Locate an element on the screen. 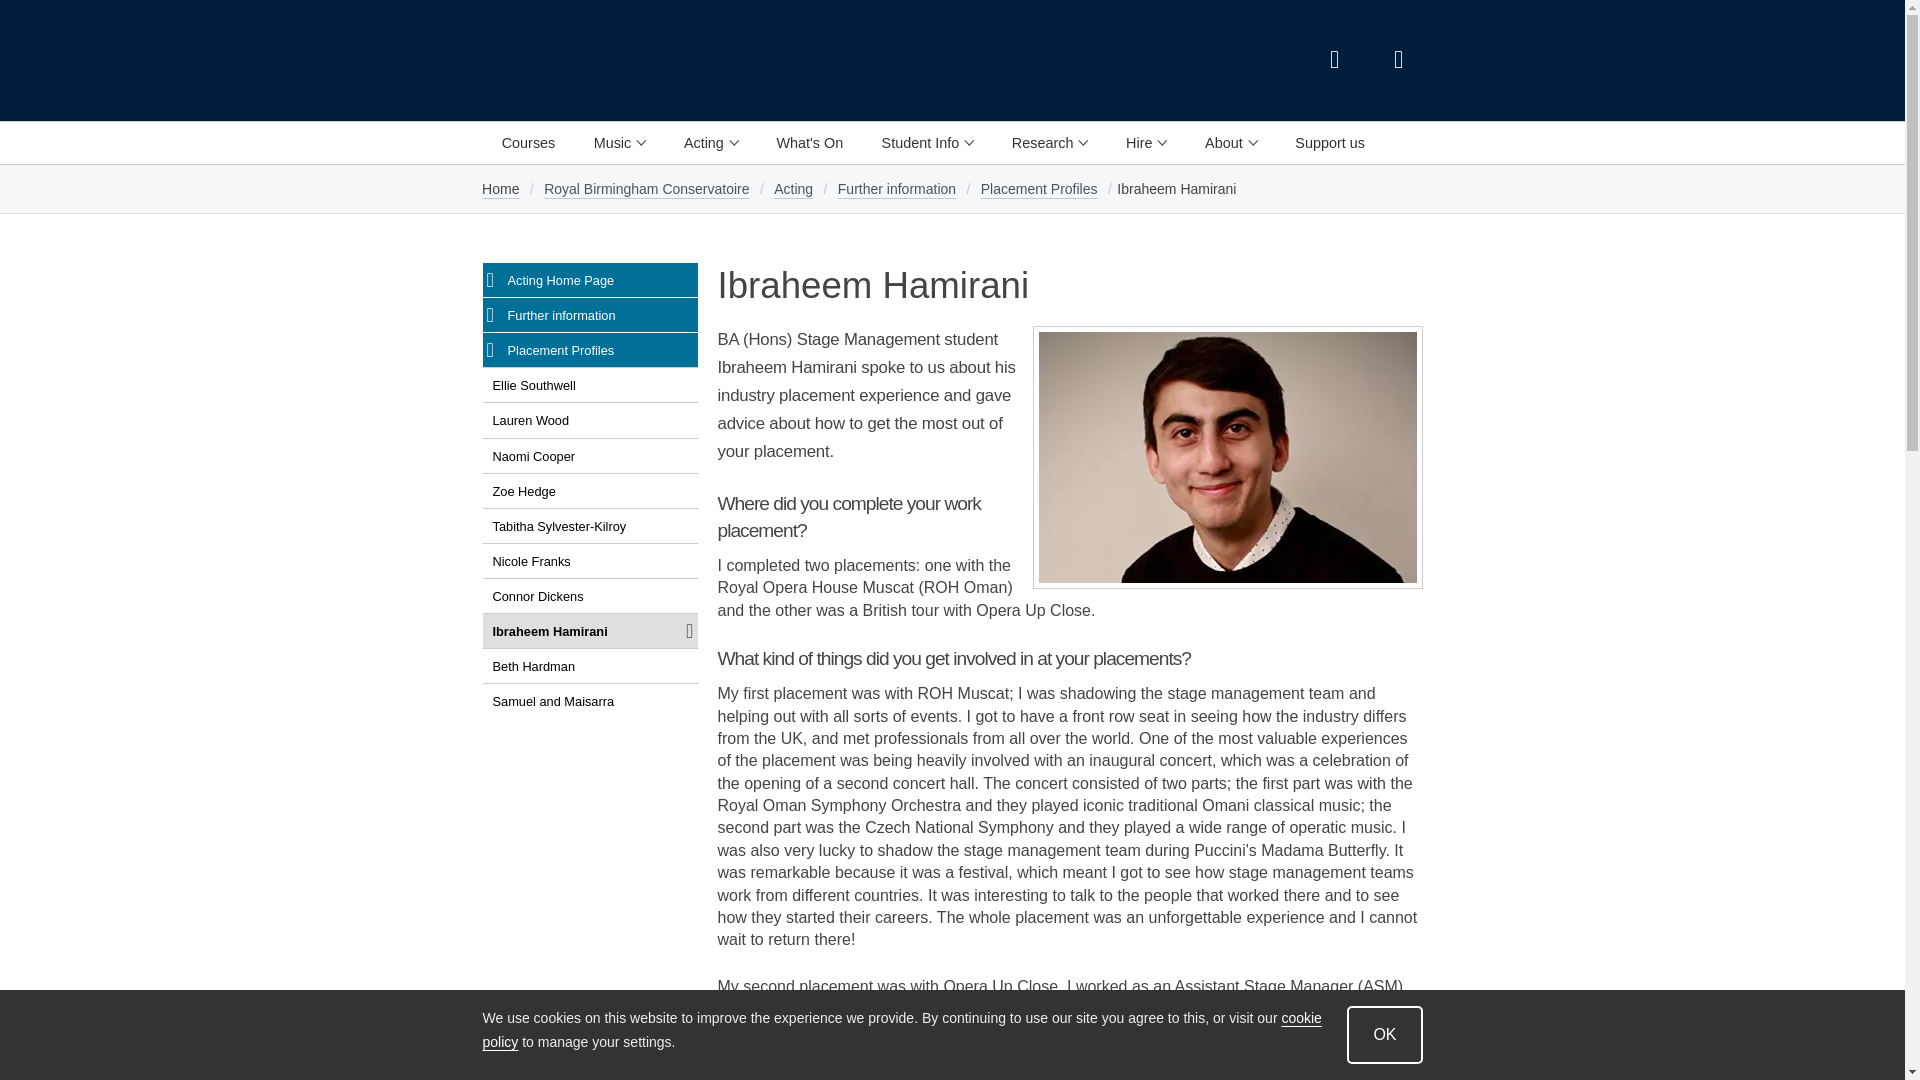  View saved courses is located at coordinates (1398, 60).